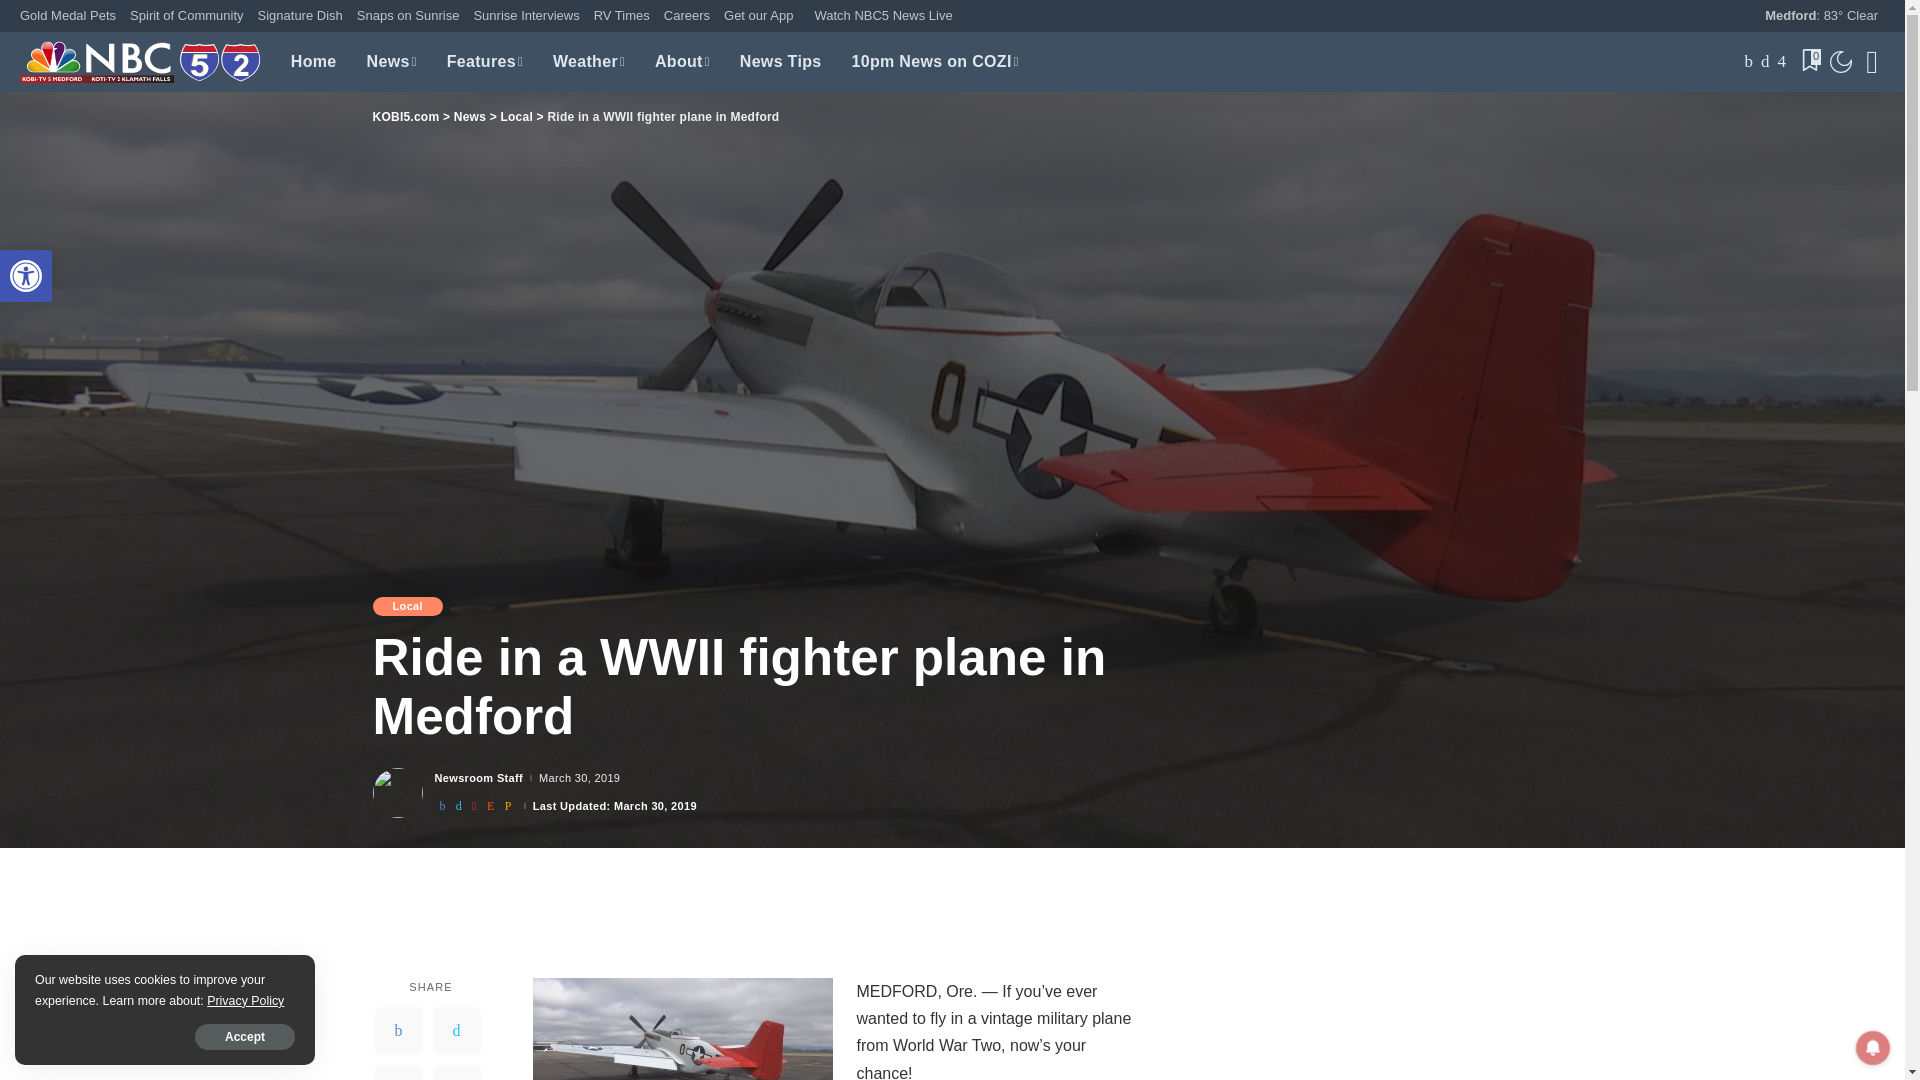 The image size is (1920, 1080). Describe the element at coordinates (469, 117) in the screenshot. I see `Accessibility Tools` at that location.